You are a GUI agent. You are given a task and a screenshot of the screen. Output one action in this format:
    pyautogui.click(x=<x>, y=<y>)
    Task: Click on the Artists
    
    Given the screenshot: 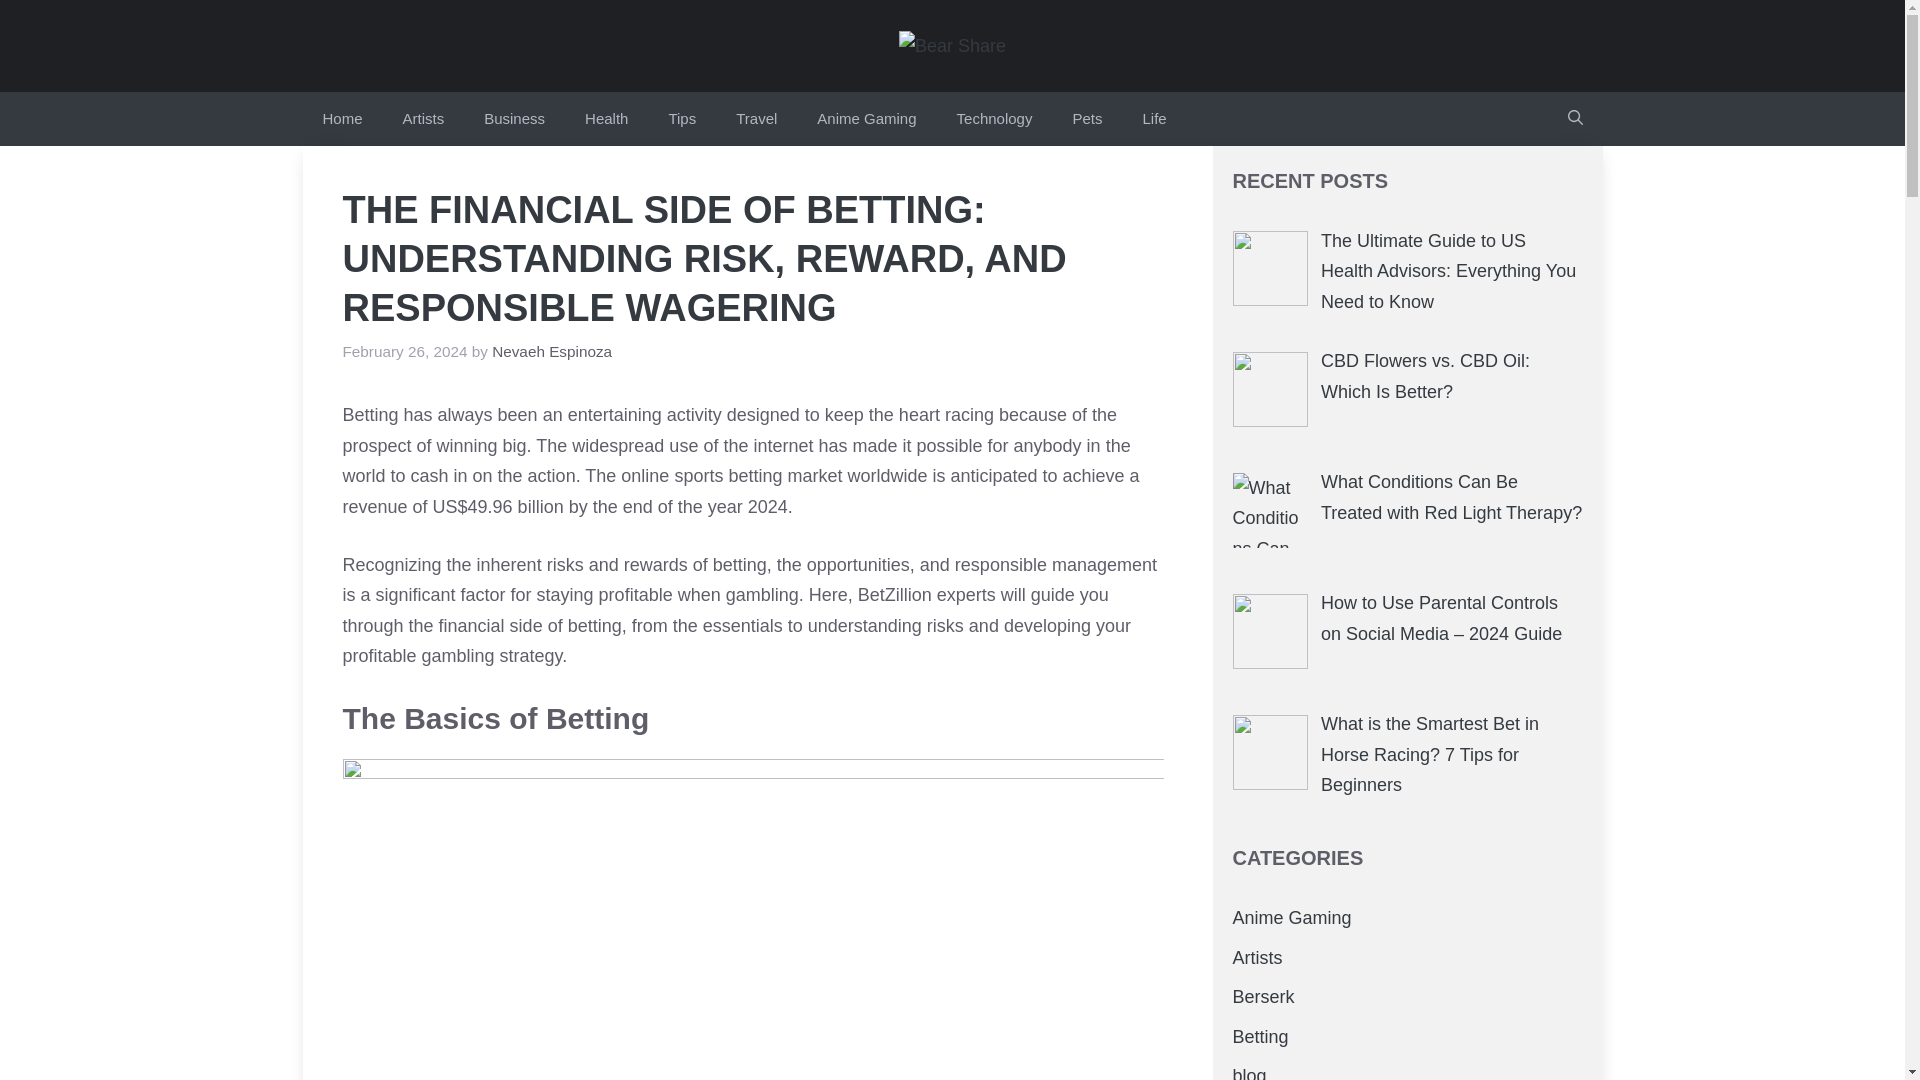 What is the action you would take?
    pyautogui.click(x=423, y=118)
    